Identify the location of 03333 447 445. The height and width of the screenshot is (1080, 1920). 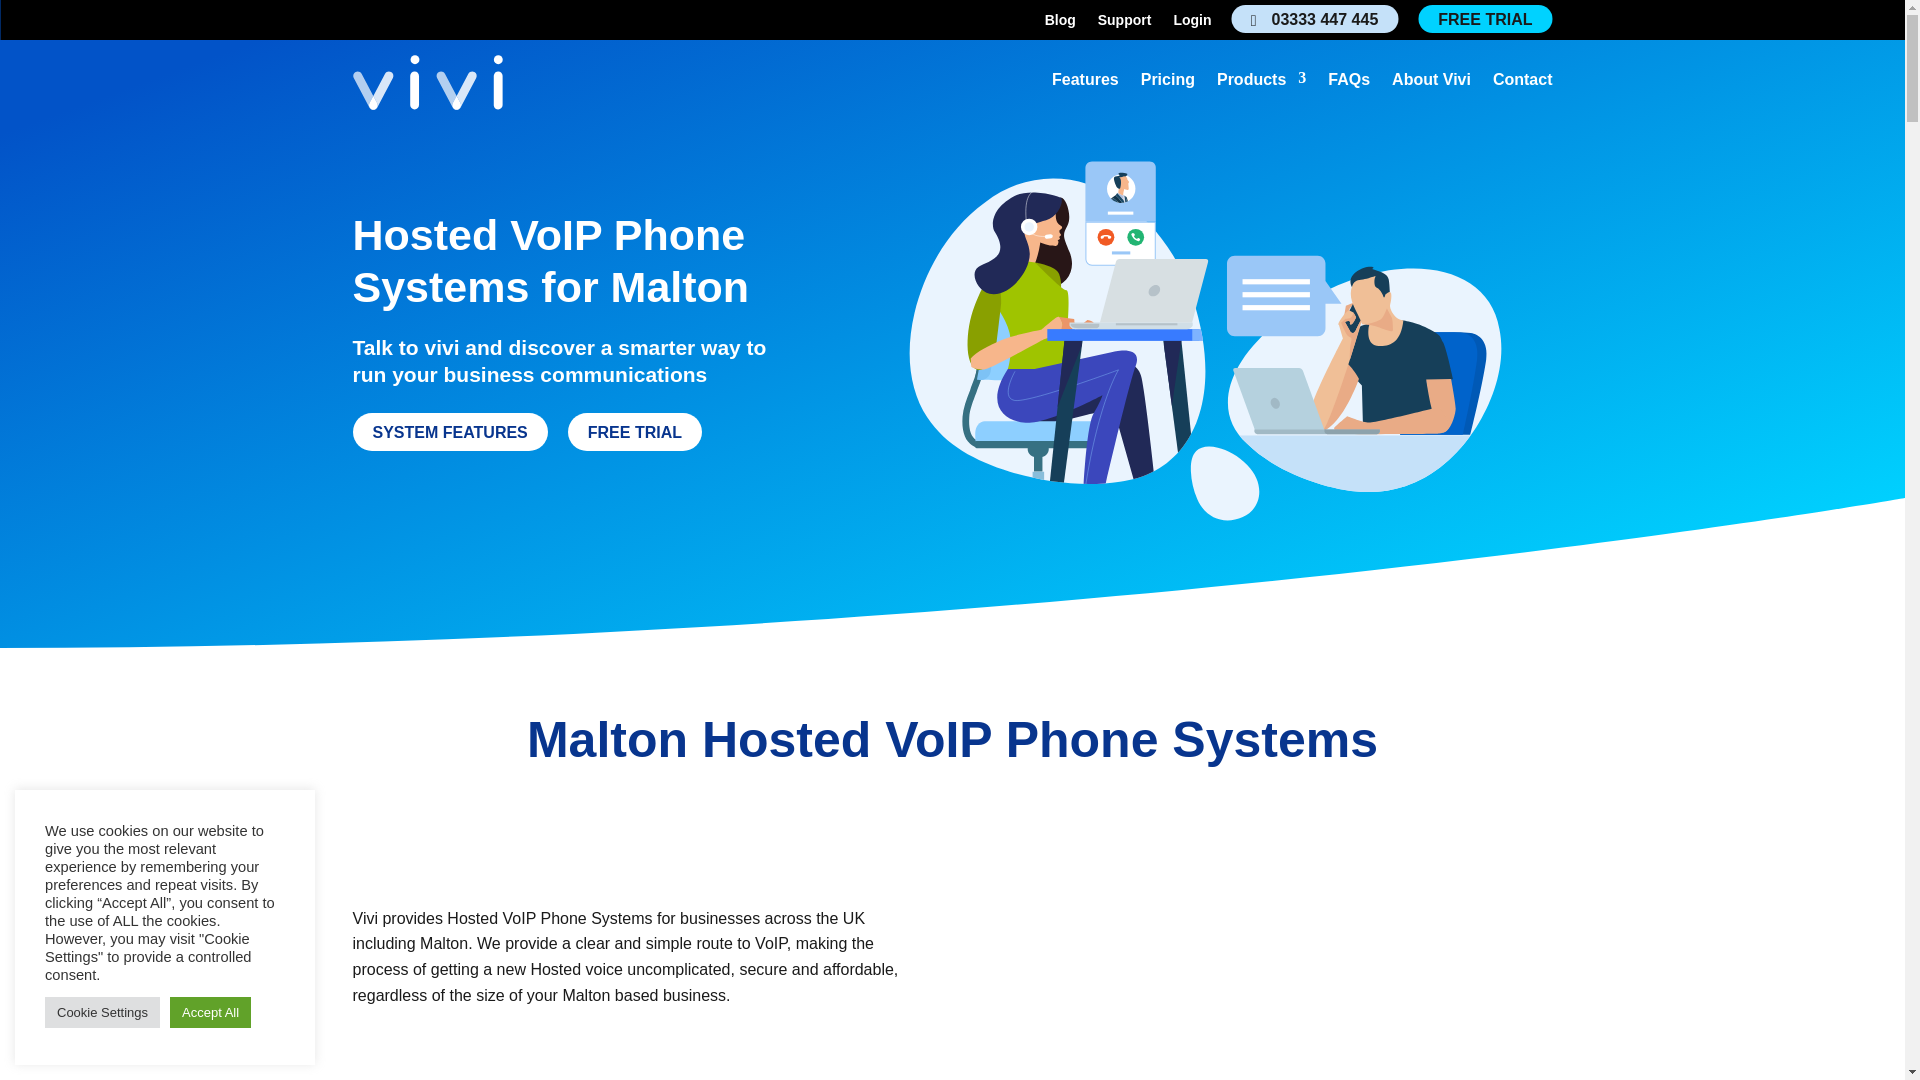
(1316, 19).